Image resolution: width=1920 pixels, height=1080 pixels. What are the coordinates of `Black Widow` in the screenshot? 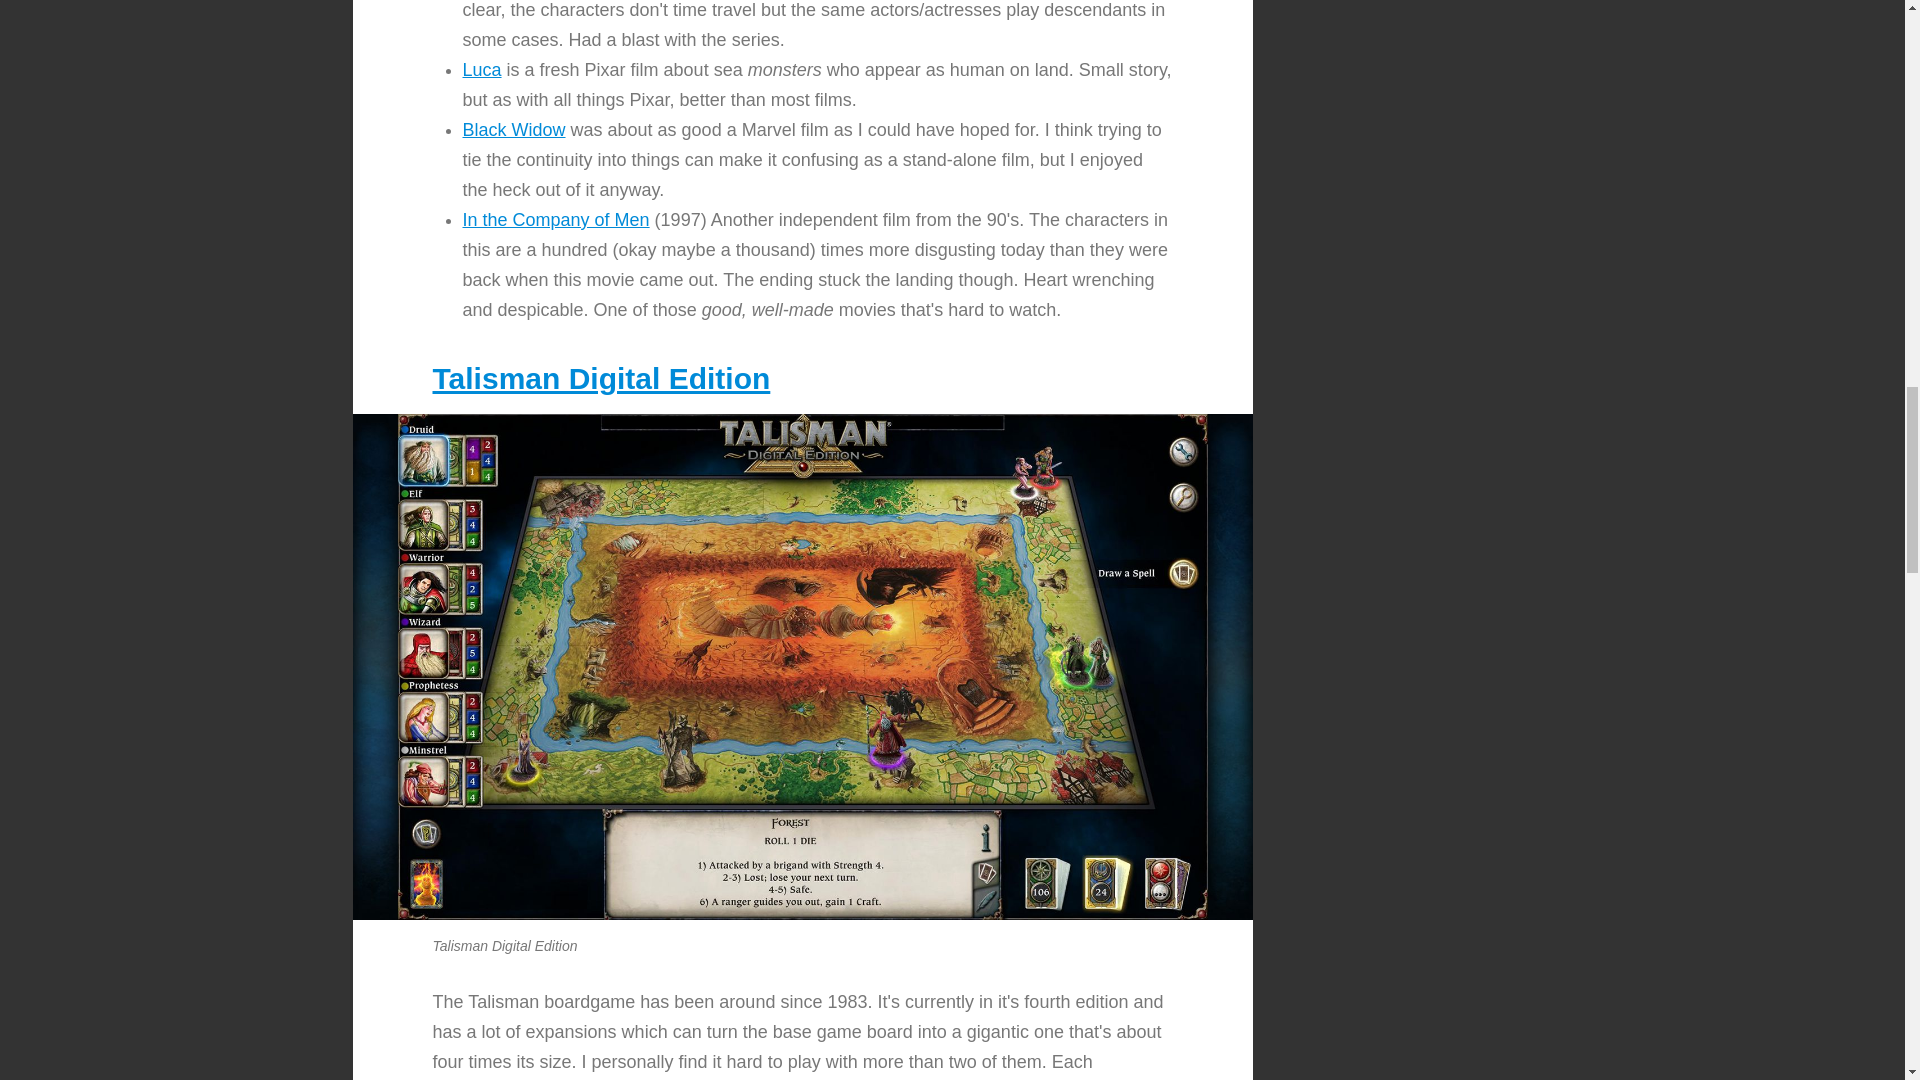 It's located at (513, 114).